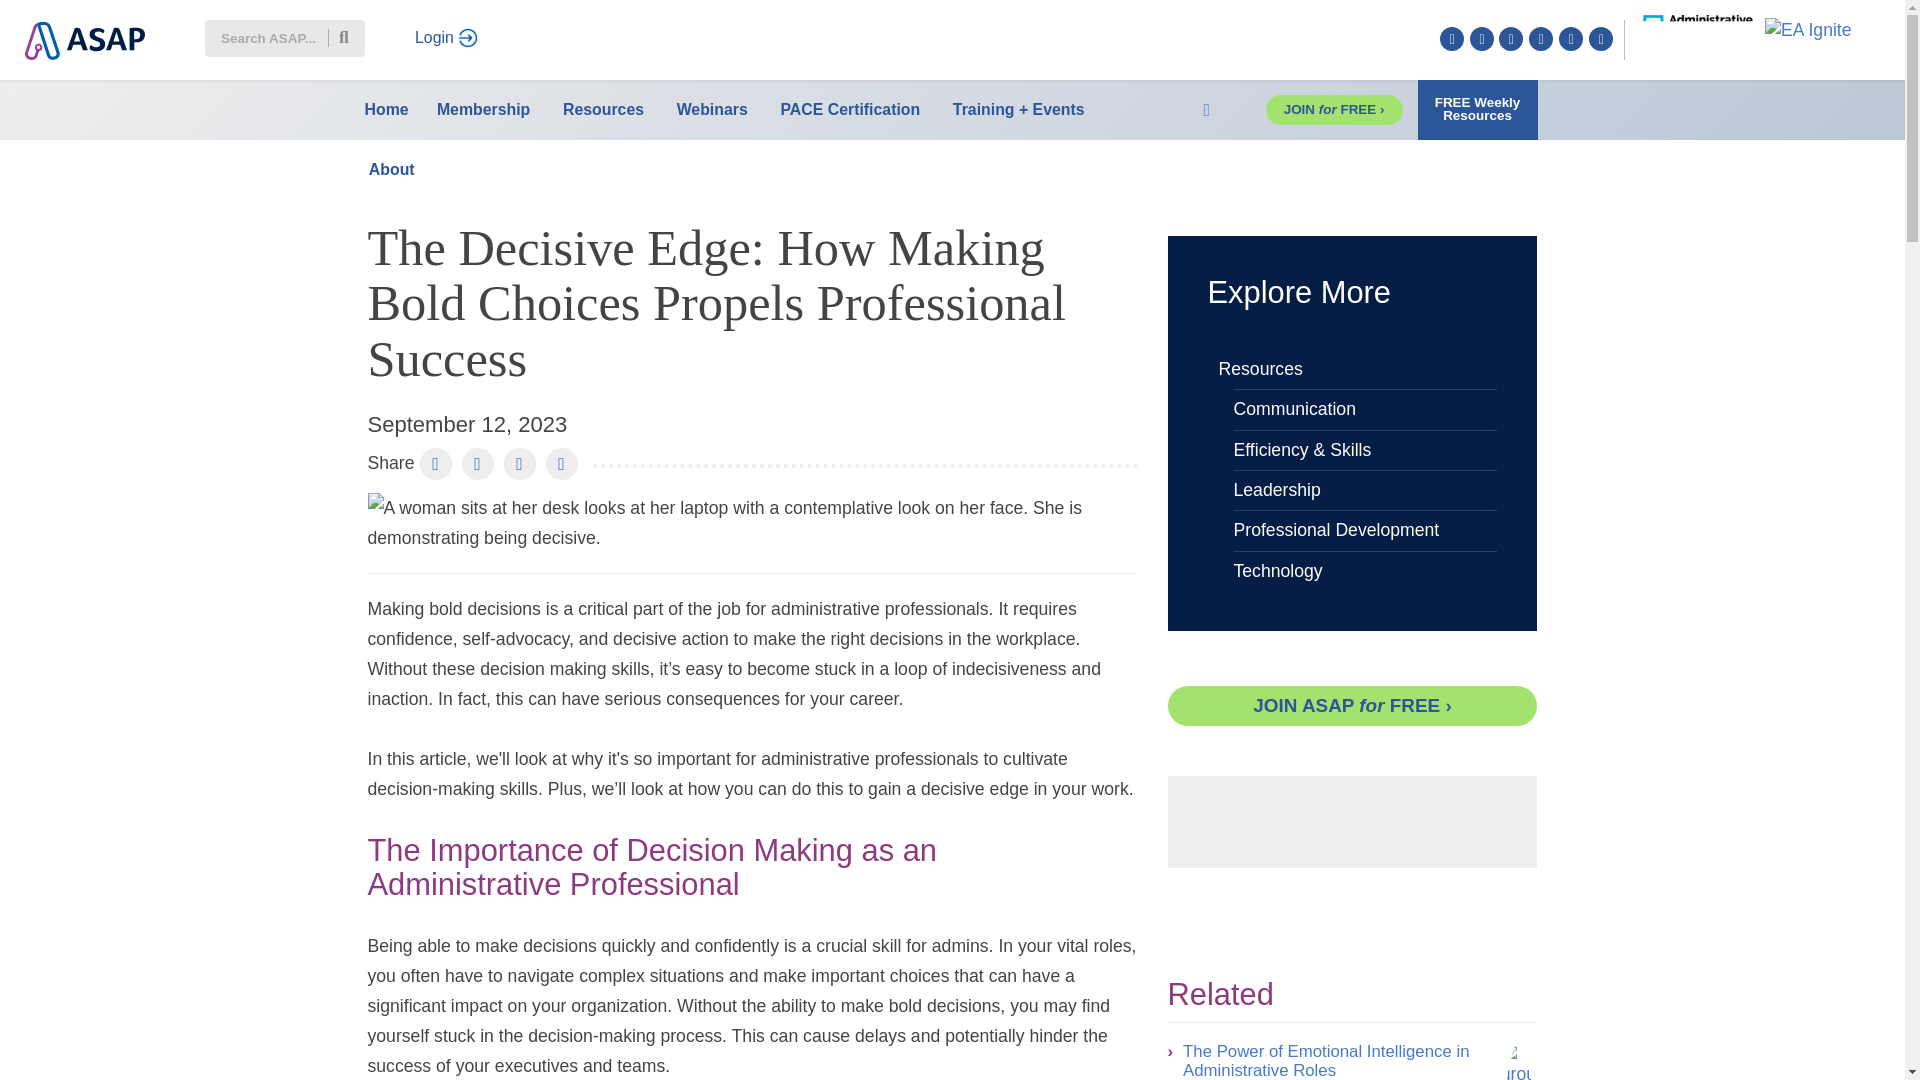  I want to click on Join ASAP, so click(1334, 110).